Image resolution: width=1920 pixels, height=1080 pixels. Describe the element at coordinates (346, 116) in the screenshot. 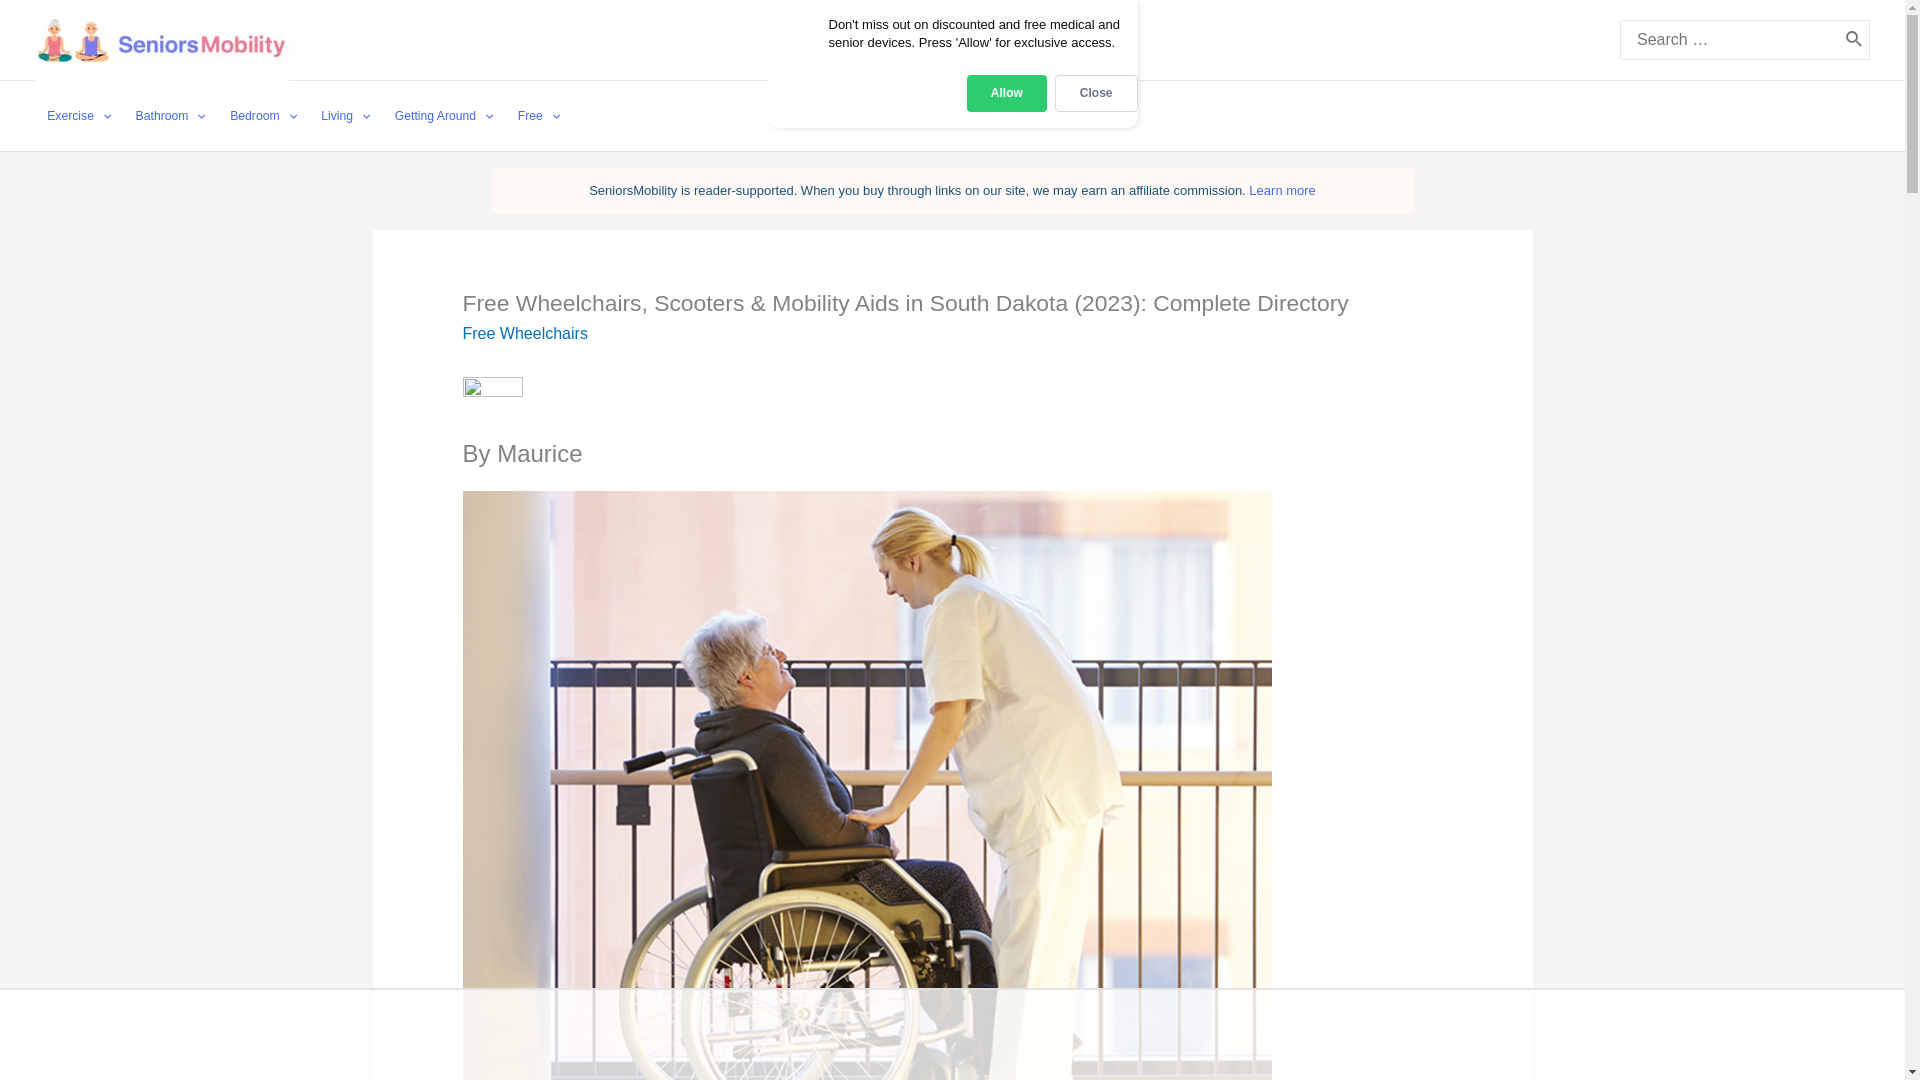

I see `Living` at that location.